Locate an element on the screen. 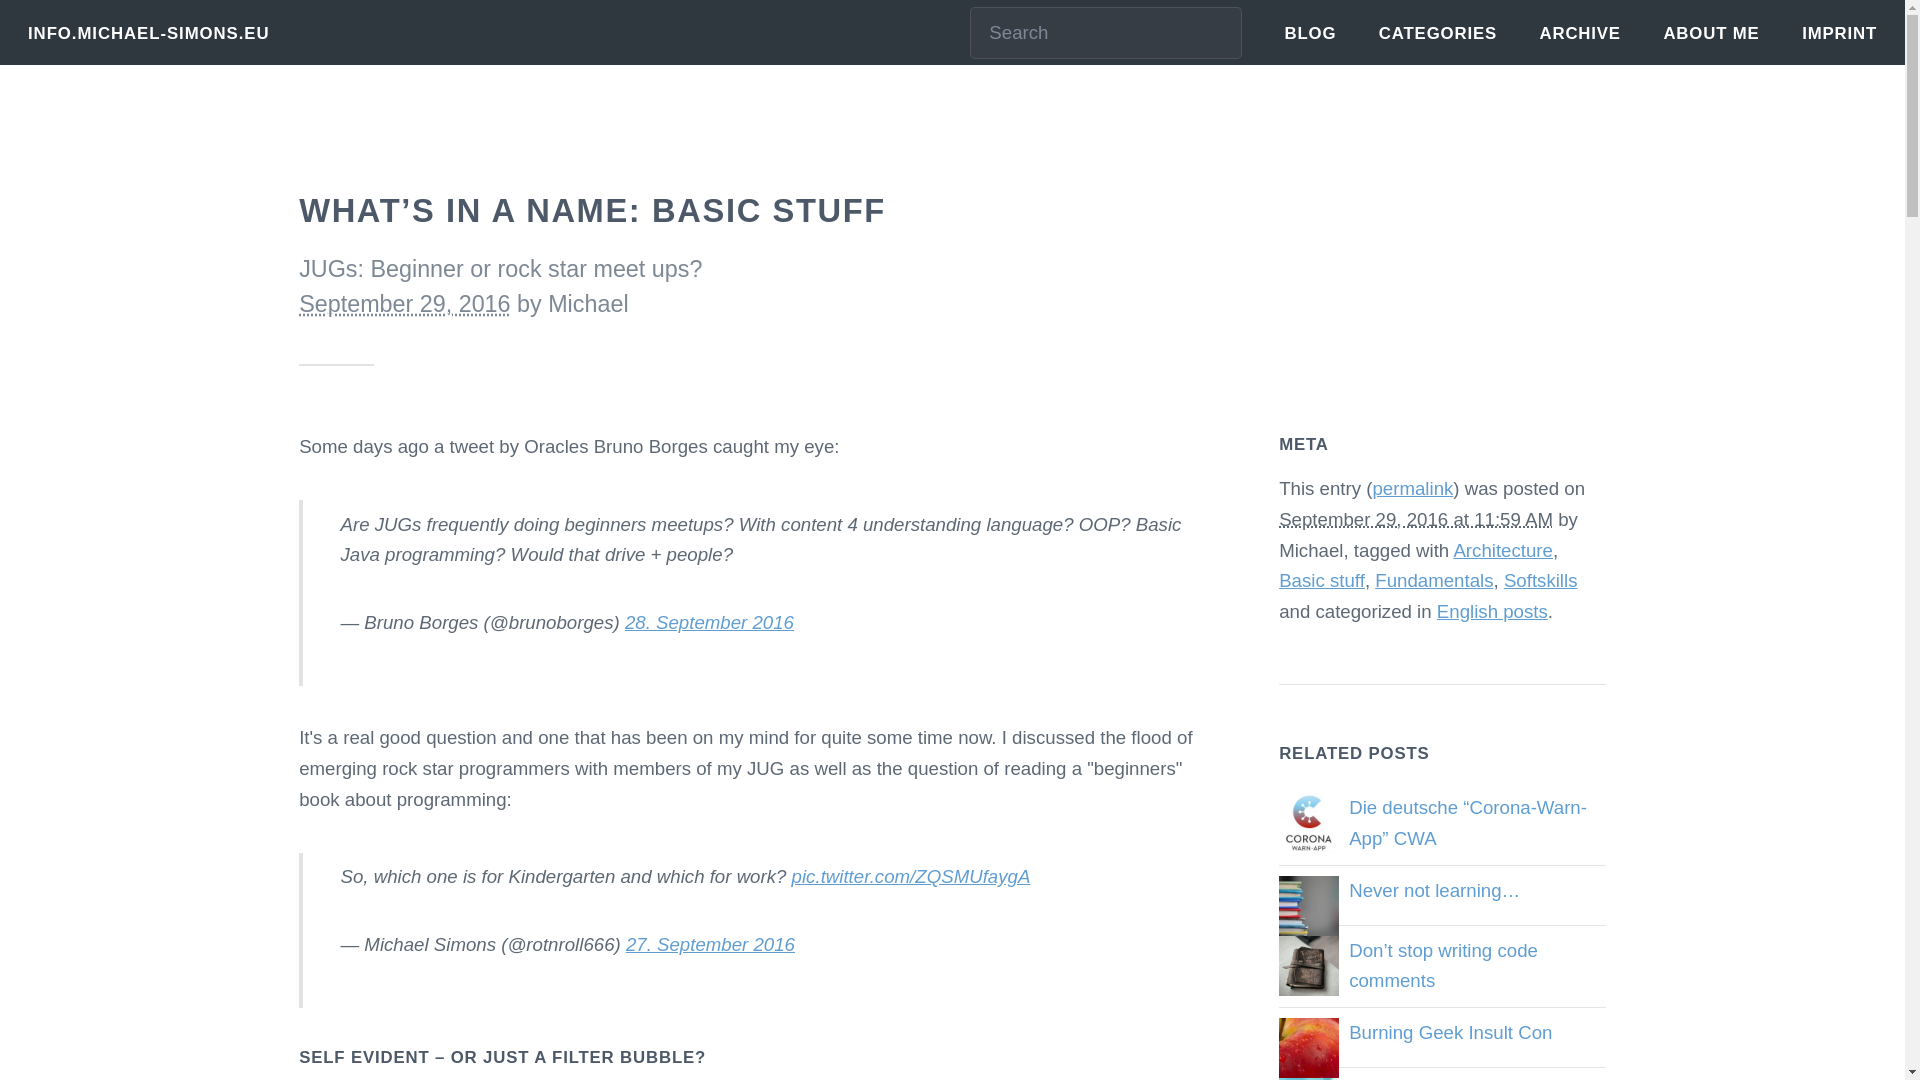 The image size is (1920, 1080). CATEGORIES is located at coordinates (1438, 33).